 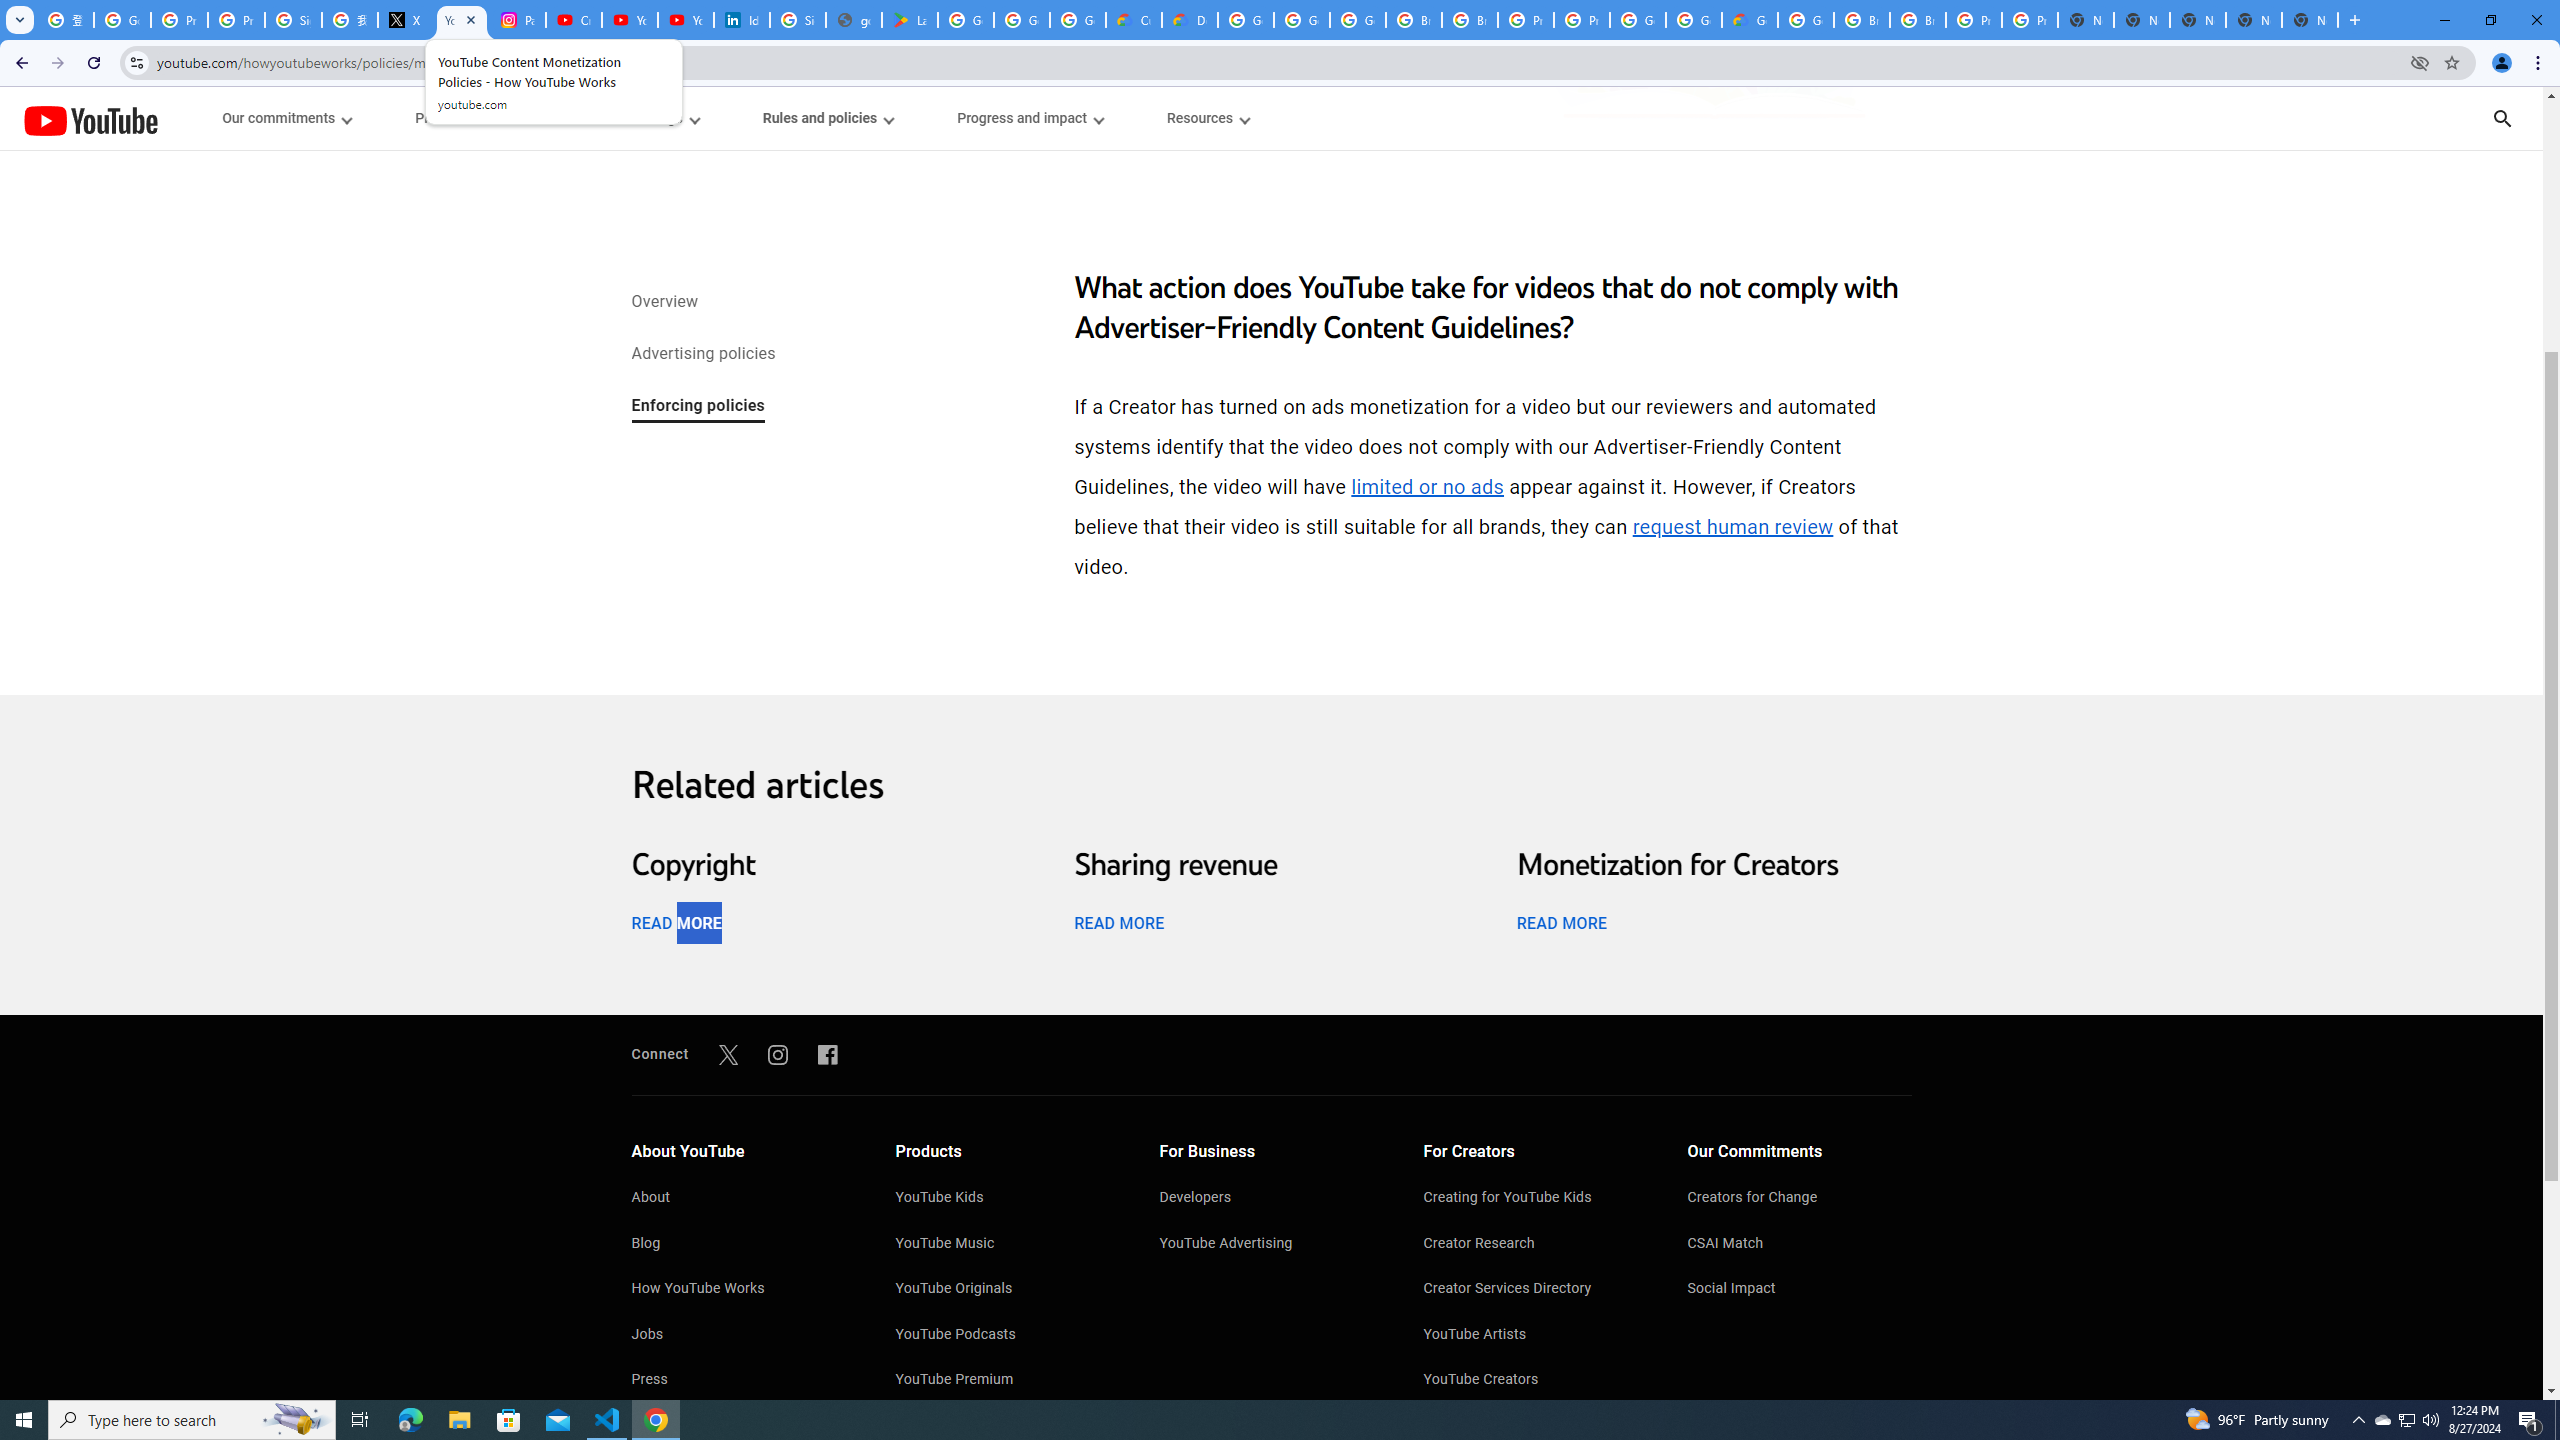 What do you see at coordinates (1272, 1199) in the screenshot?
I see `Developers` at bounding box center [1272, 1199].